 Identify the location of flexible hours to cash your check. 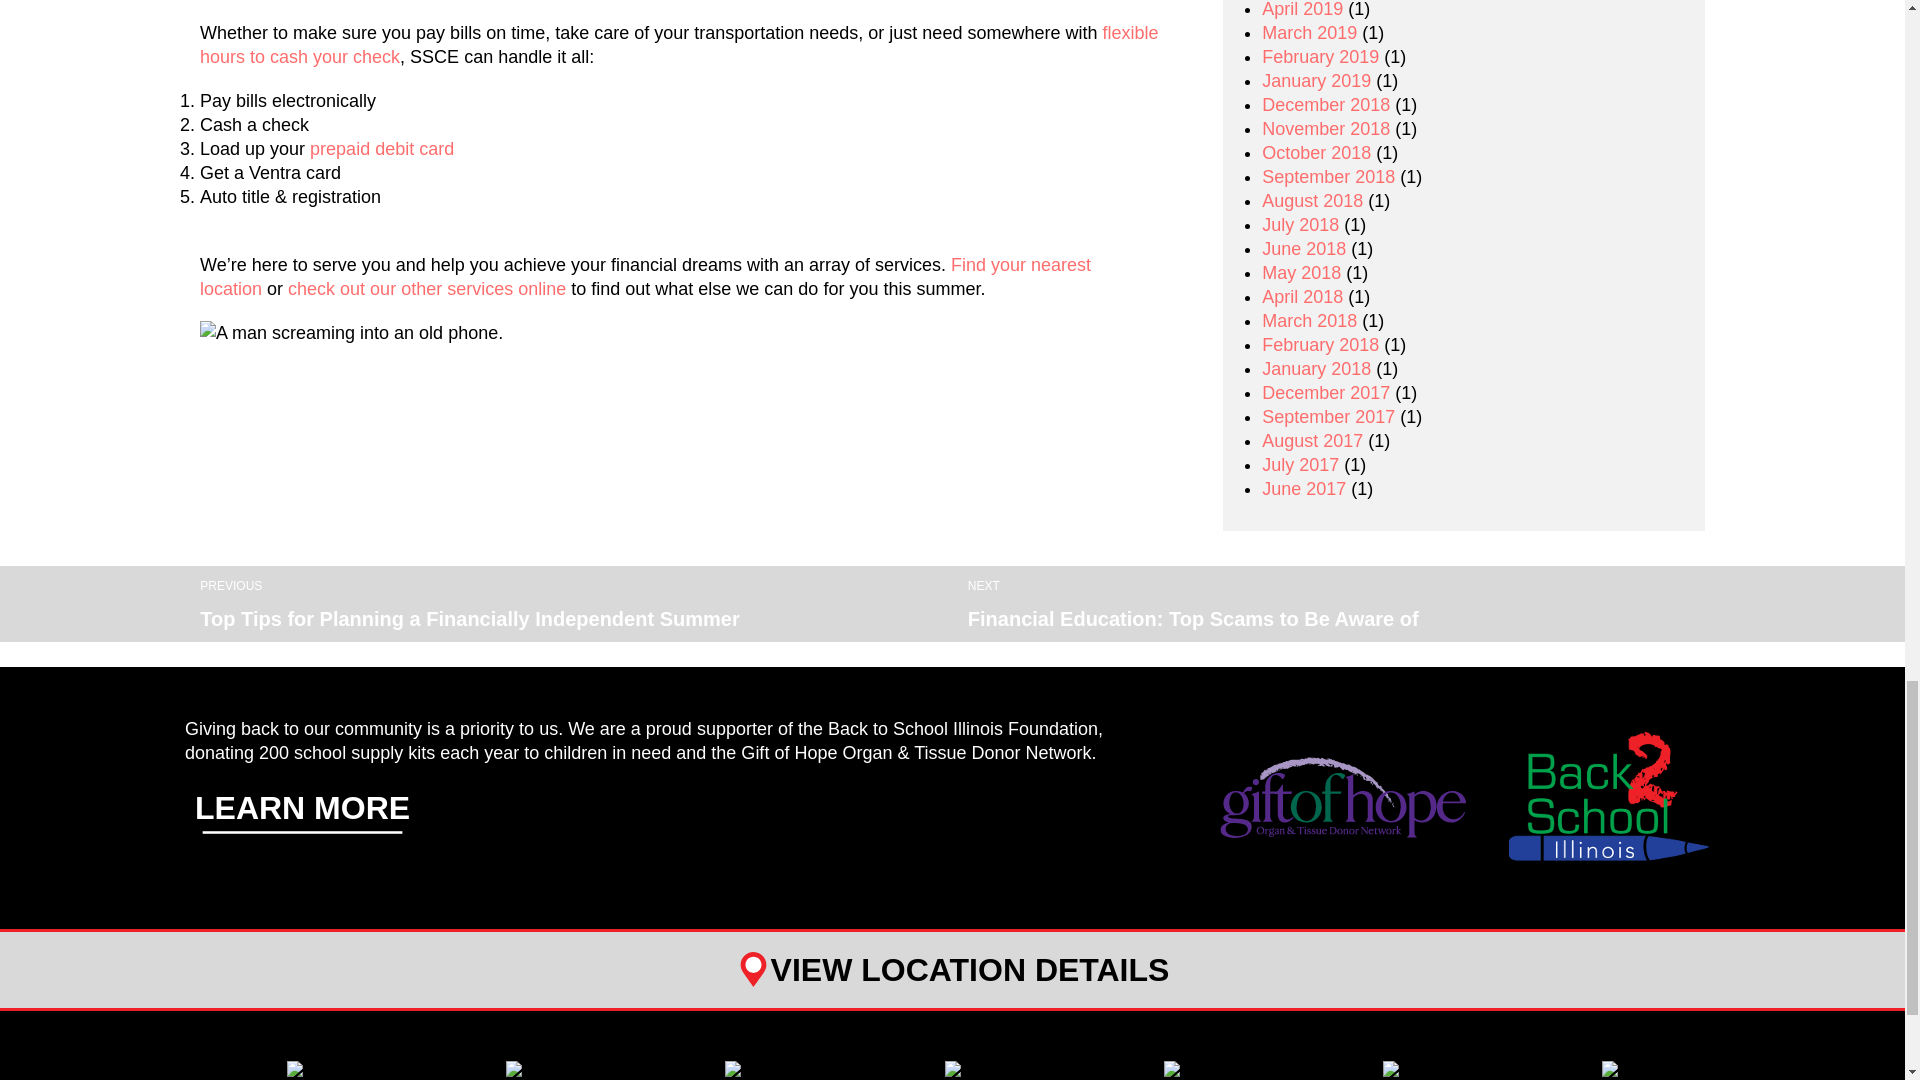
(678, 44).